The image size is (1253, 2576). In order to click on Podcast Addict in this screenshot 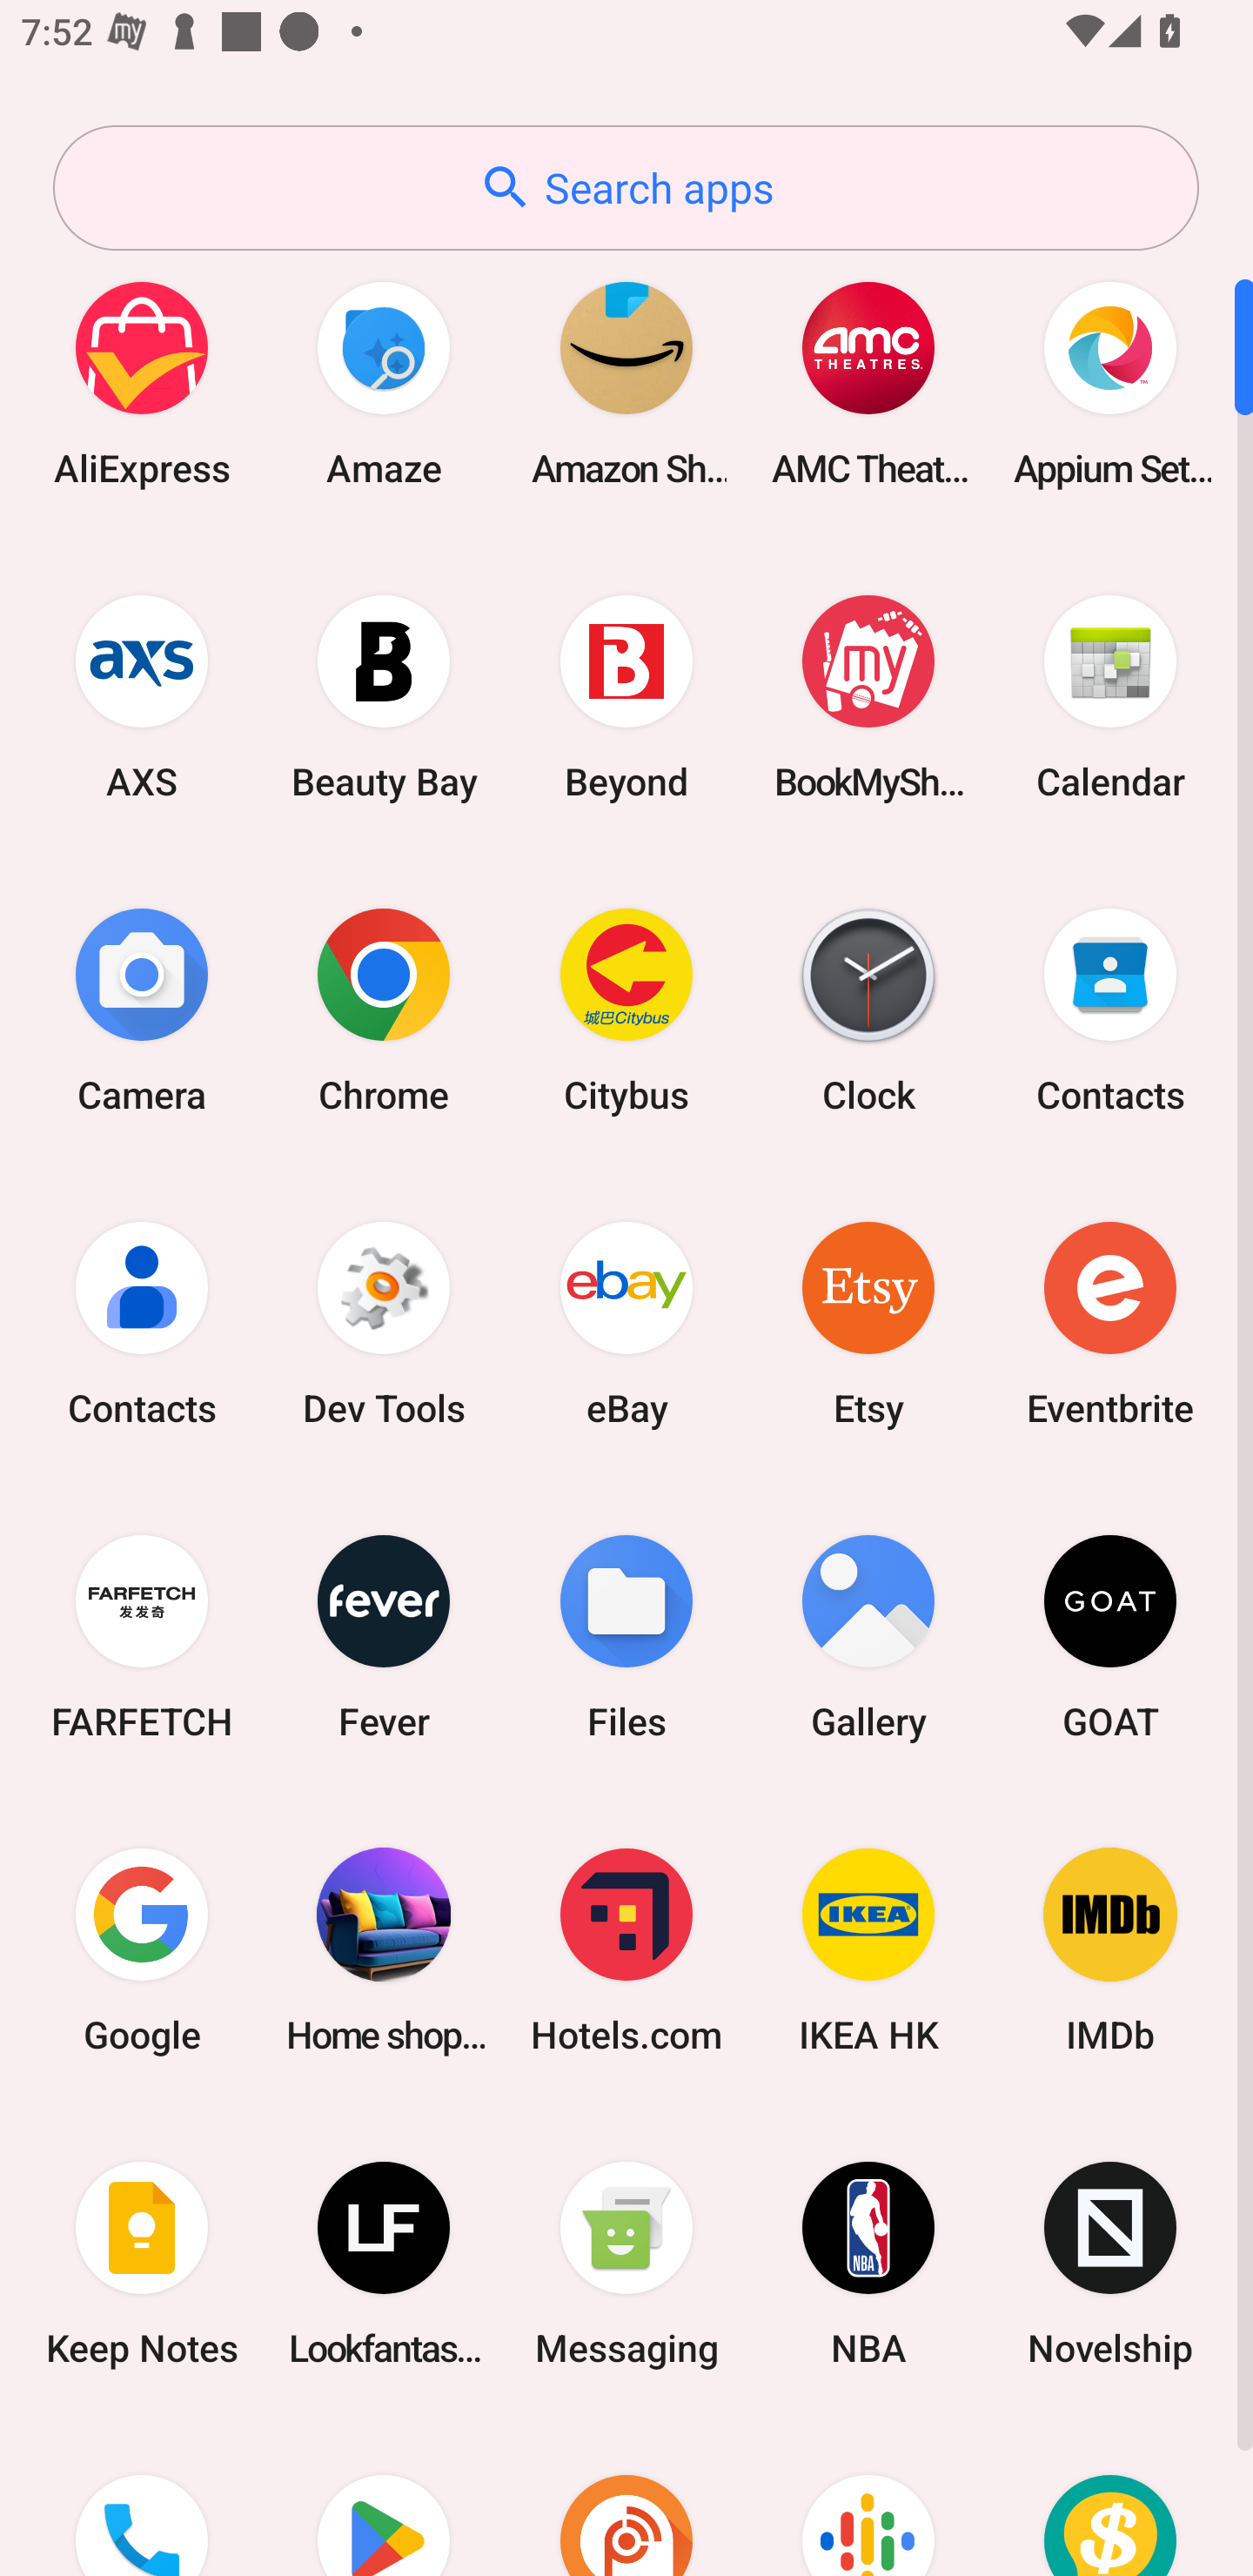, I will do `click(626, 2499)`.